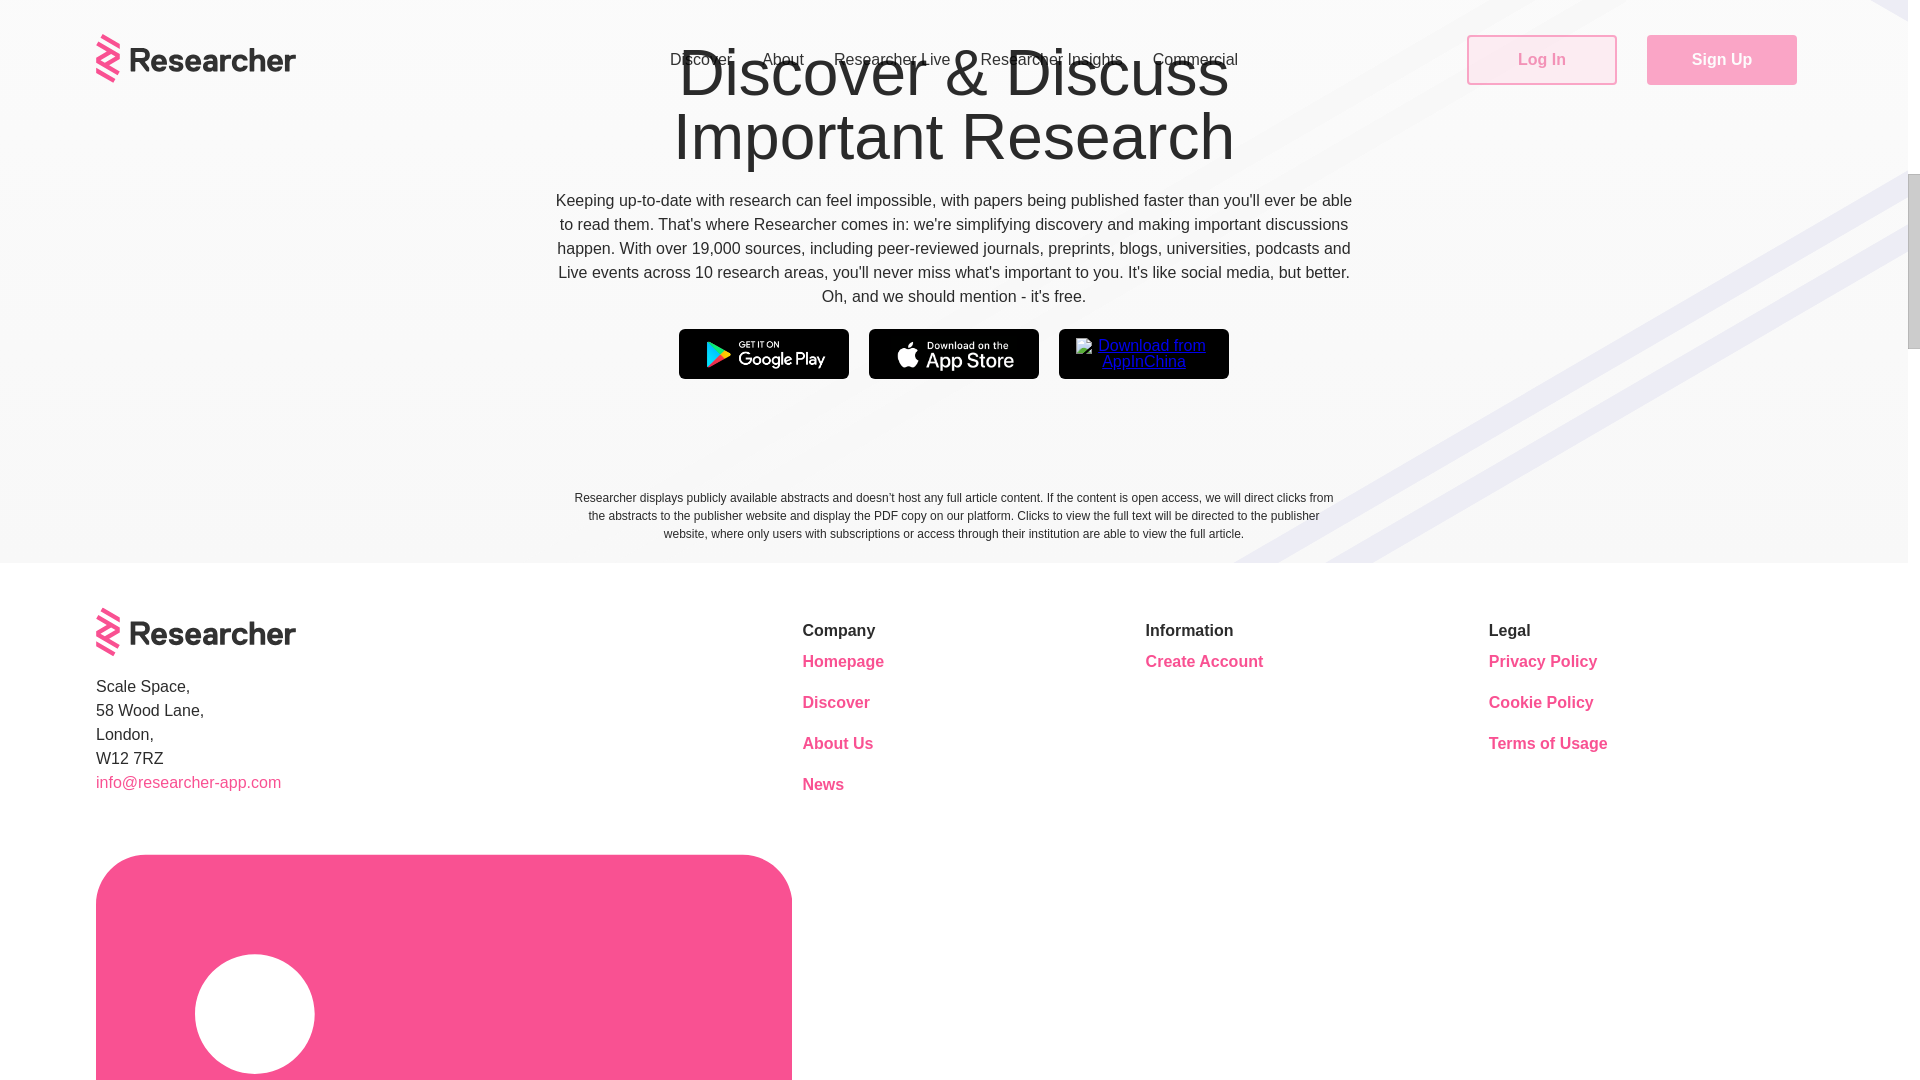 The height and width of the screenshot is (1080, 1920). Describe the element at coordinates (862, 662) in the screenshot. I see `Homepage` at that location.